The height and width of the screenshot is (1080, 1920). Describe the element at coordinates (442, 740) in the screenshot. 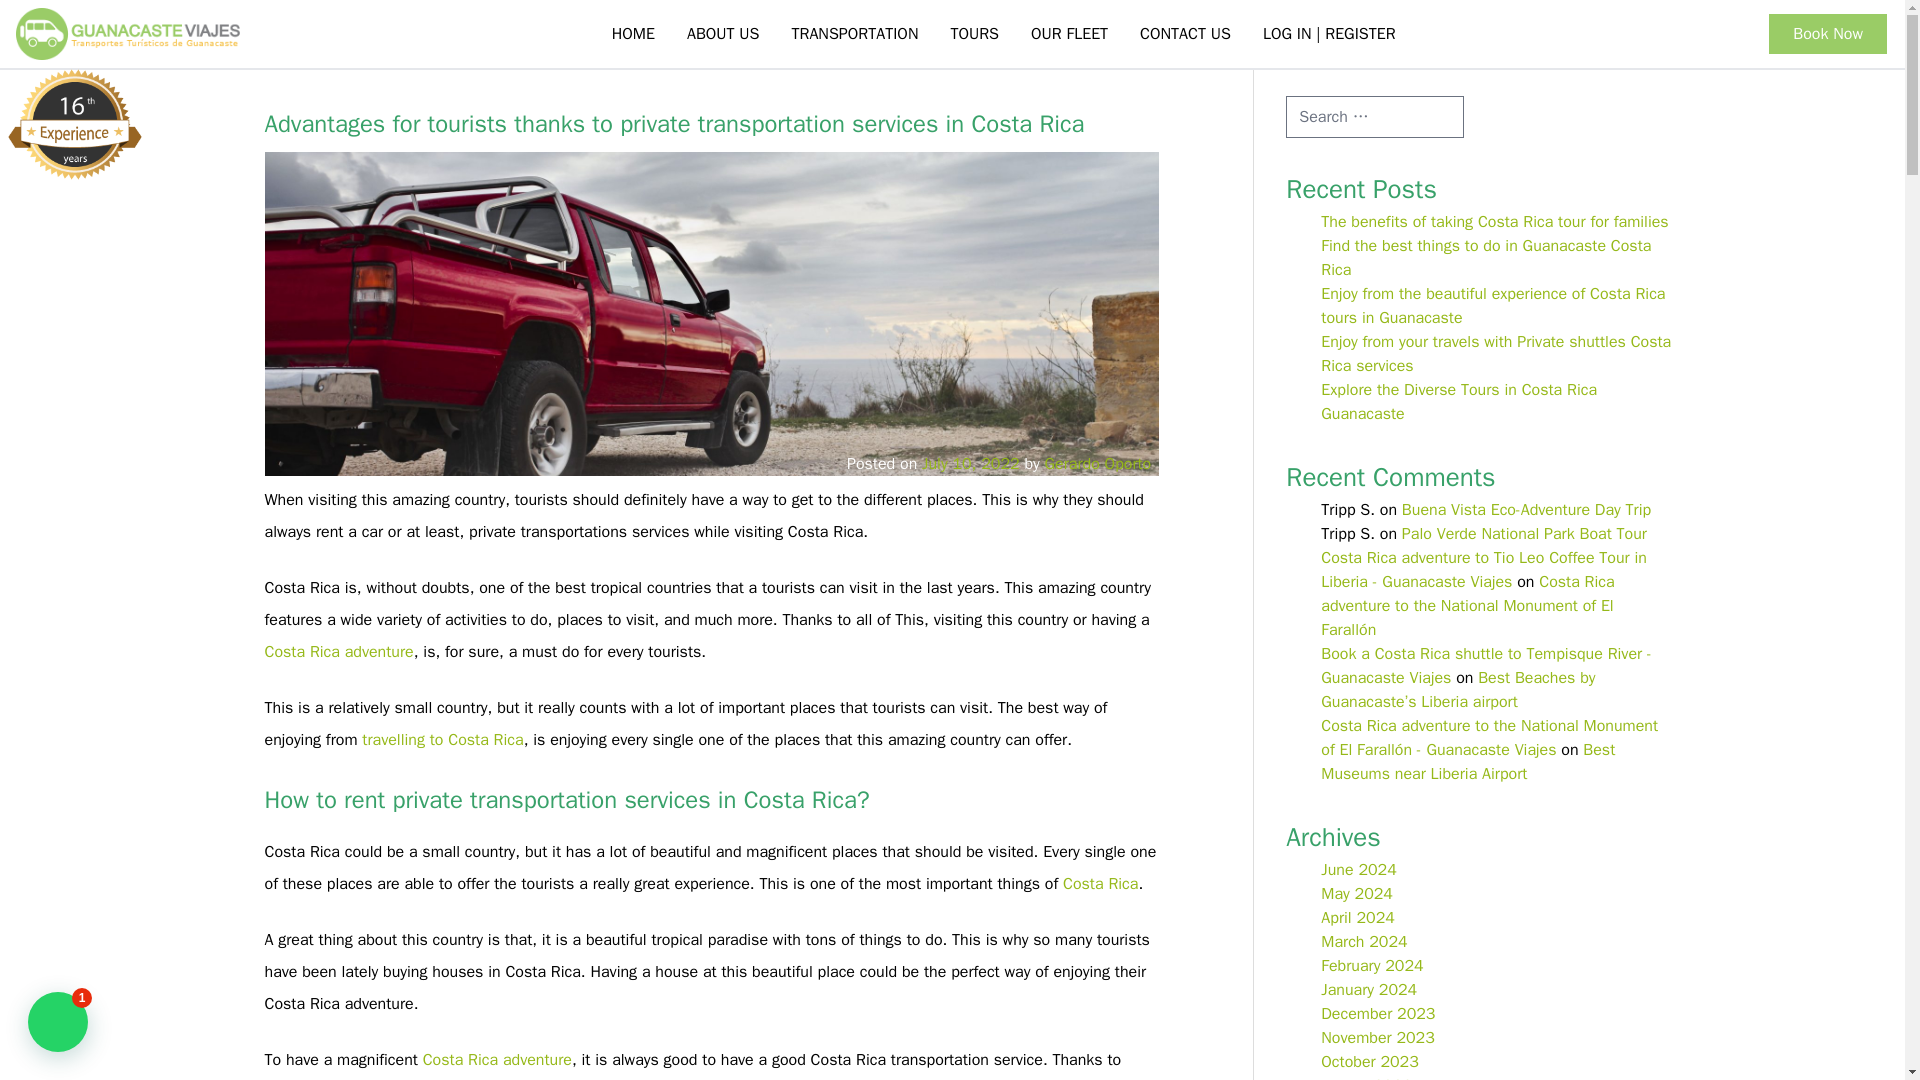

I see `travelling to Costa Rica` at that location.